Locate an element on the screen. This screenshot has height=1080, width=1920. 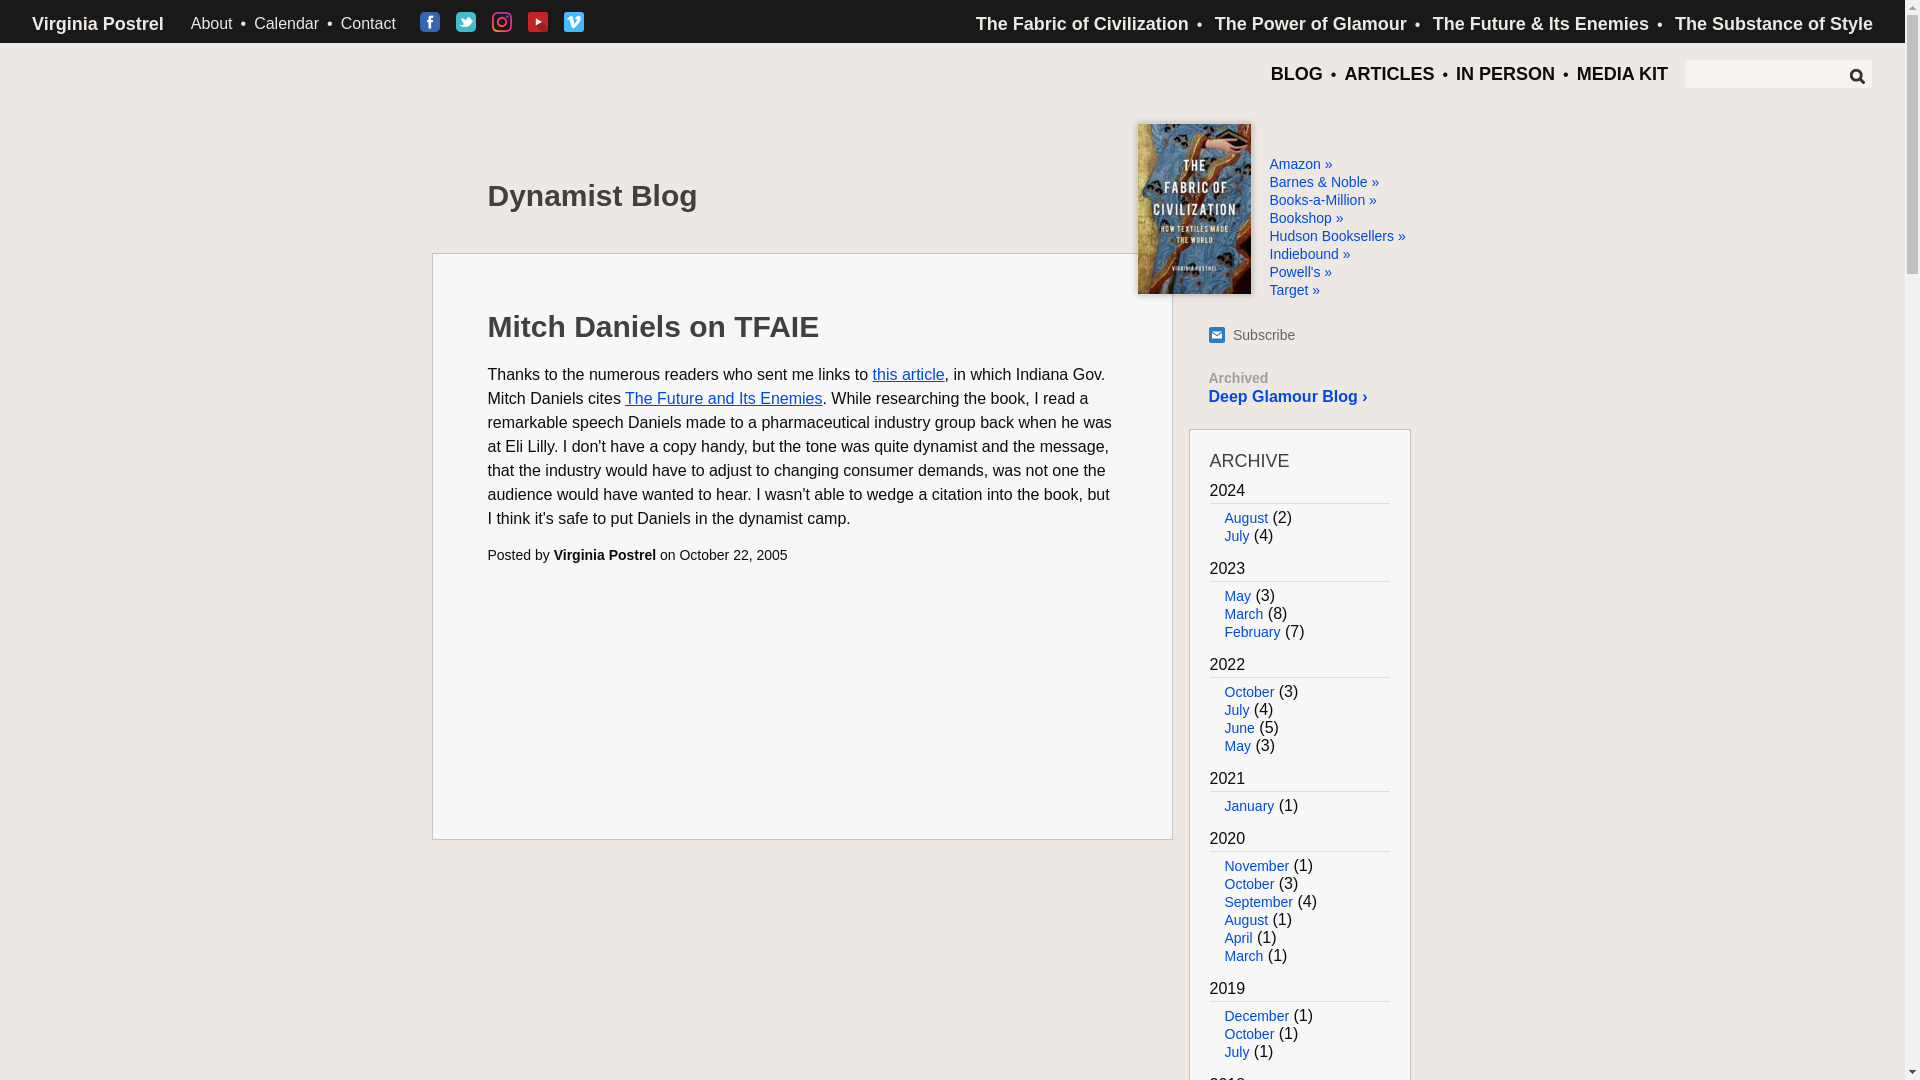
The Substance of Style is located at coordinates (1774, 24).